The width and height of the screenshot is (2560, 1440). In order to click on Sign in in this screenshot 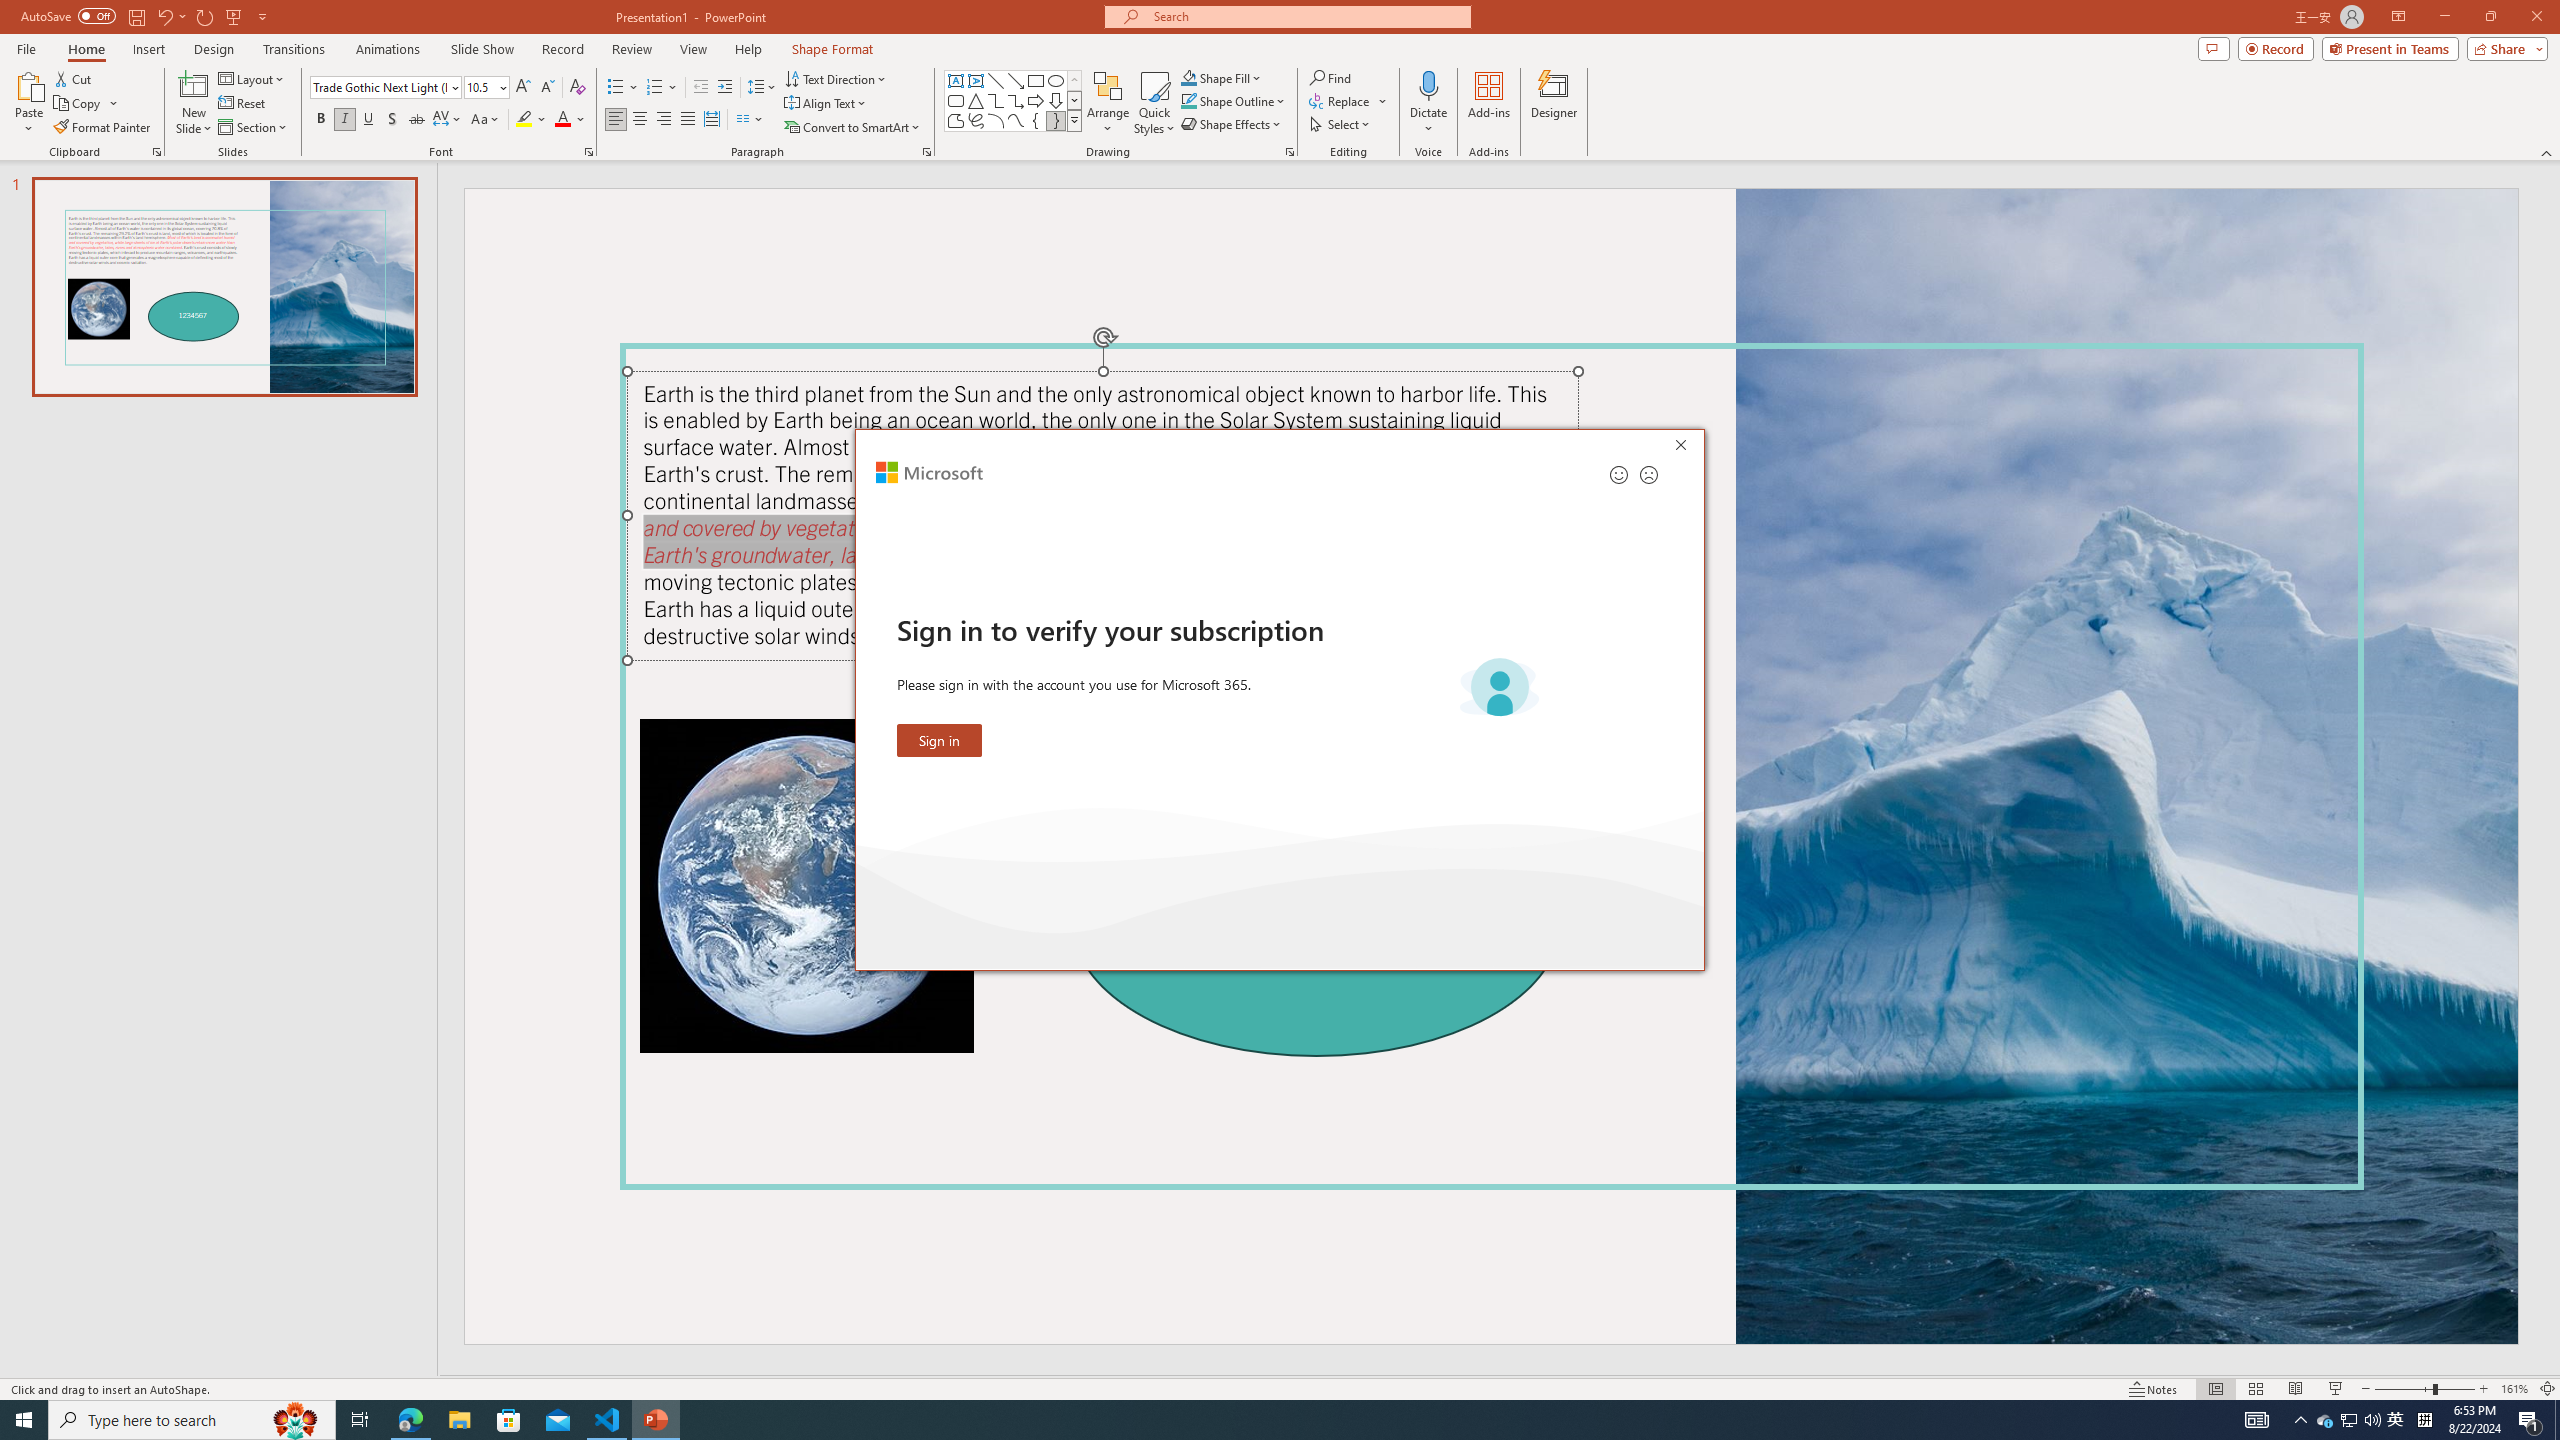, I will do `click(940, 740)`.